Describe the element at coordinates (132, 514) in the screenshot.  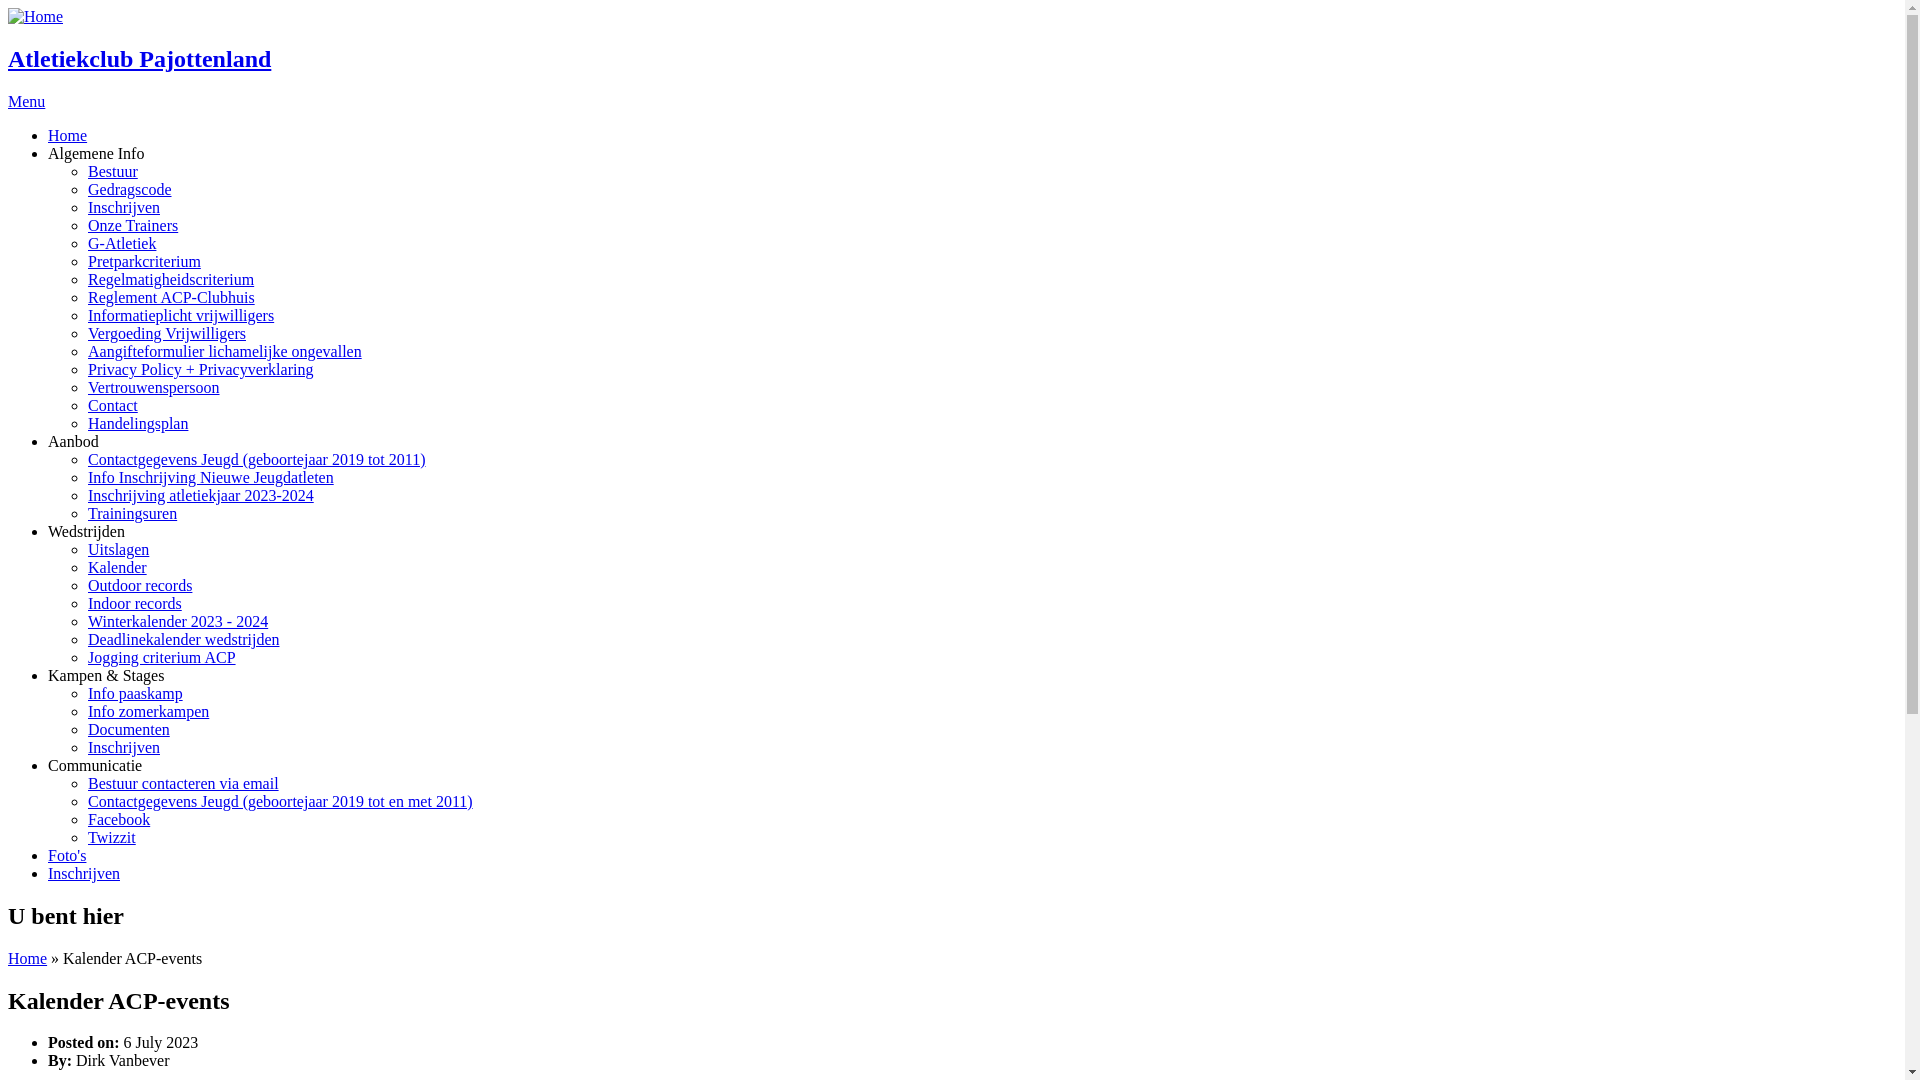
I see `Trainingsuren` at that location.